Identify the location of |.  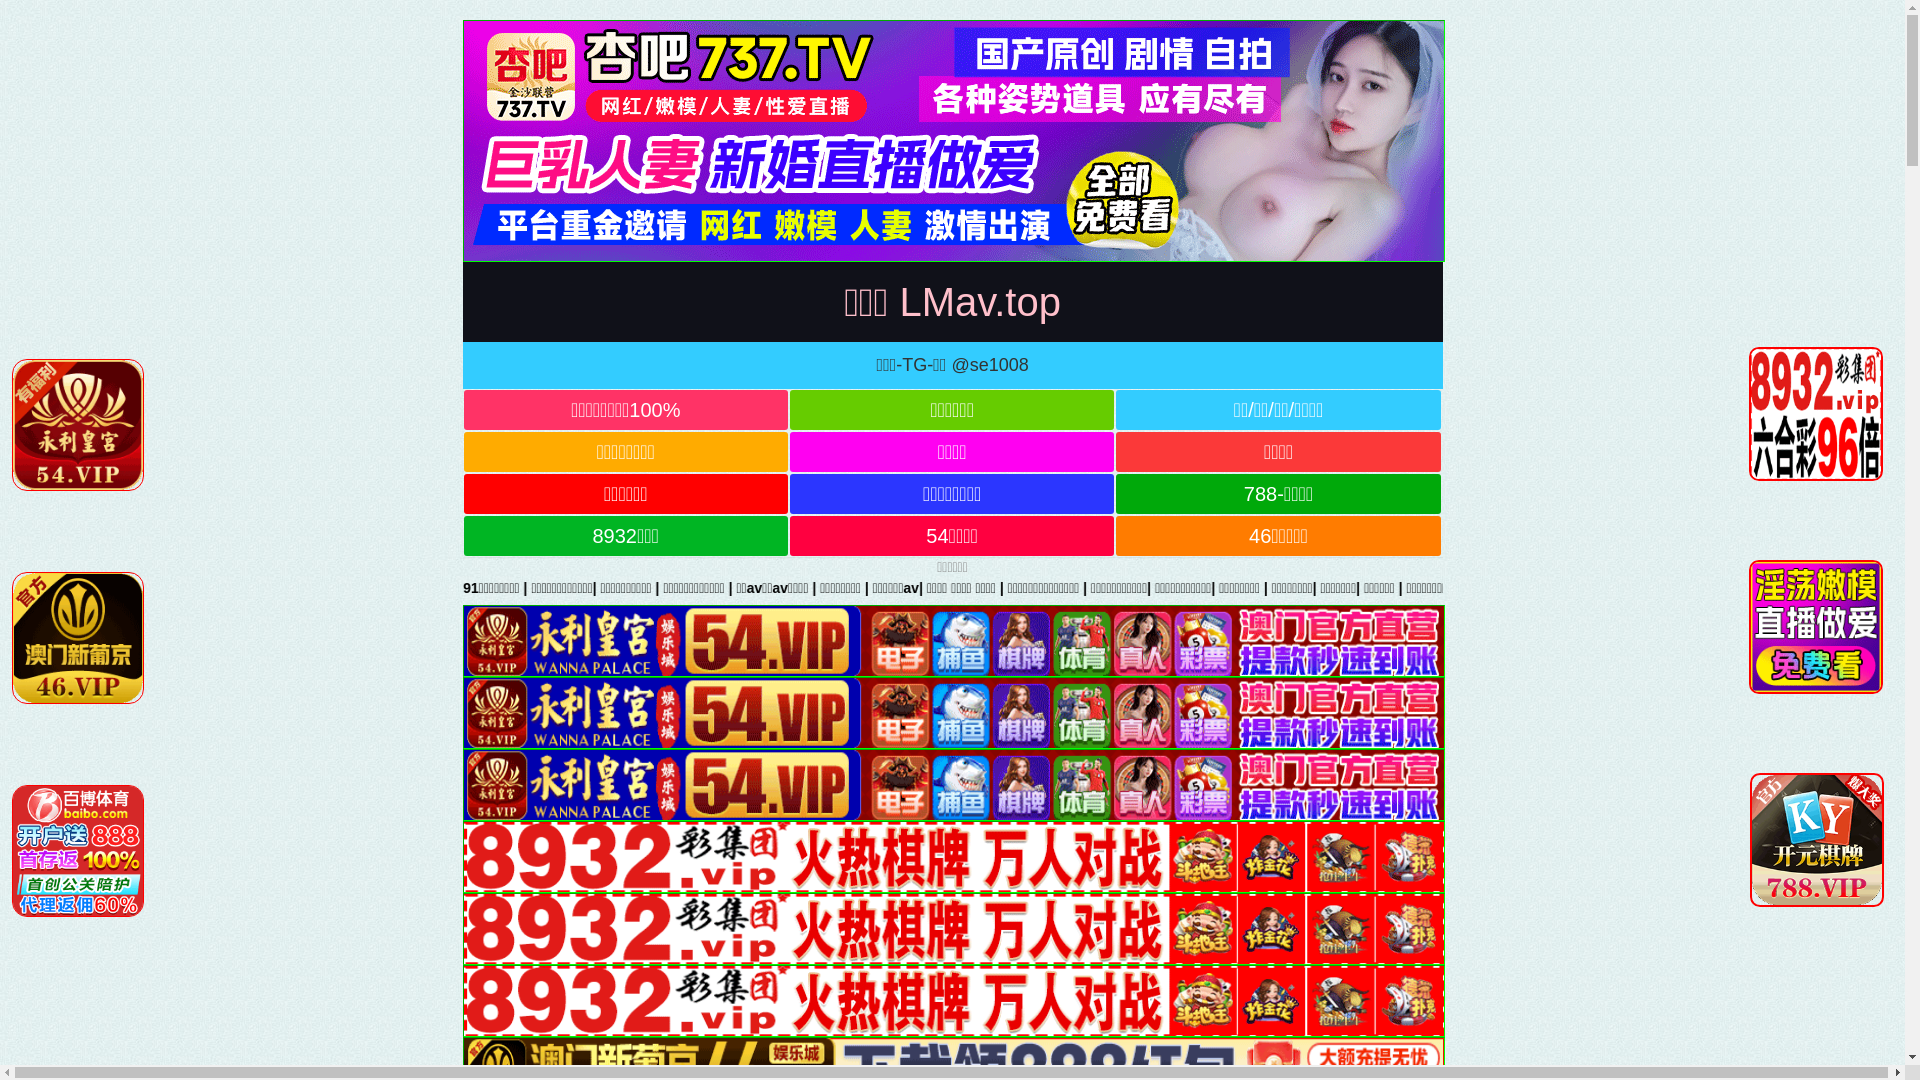
(1529, 588).